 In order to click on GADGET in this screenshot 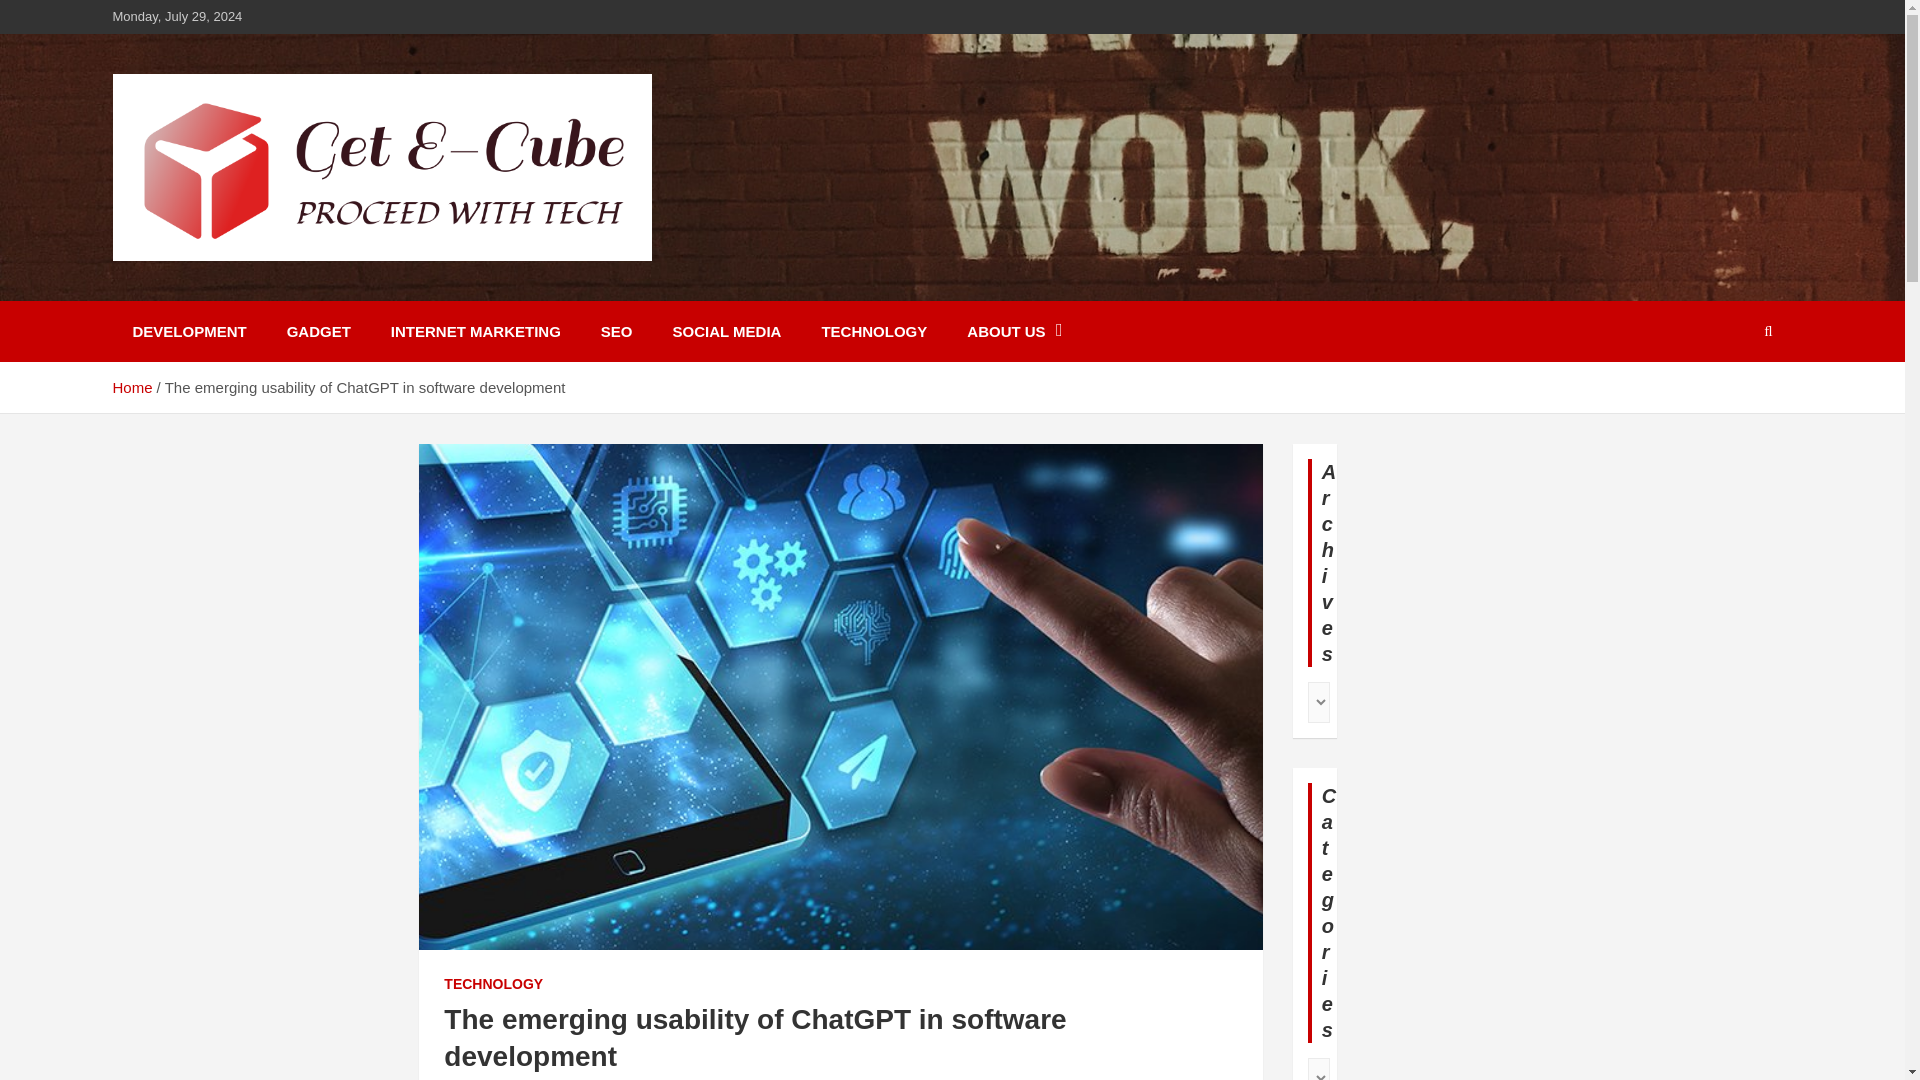, I will do `click(318, 331)`.